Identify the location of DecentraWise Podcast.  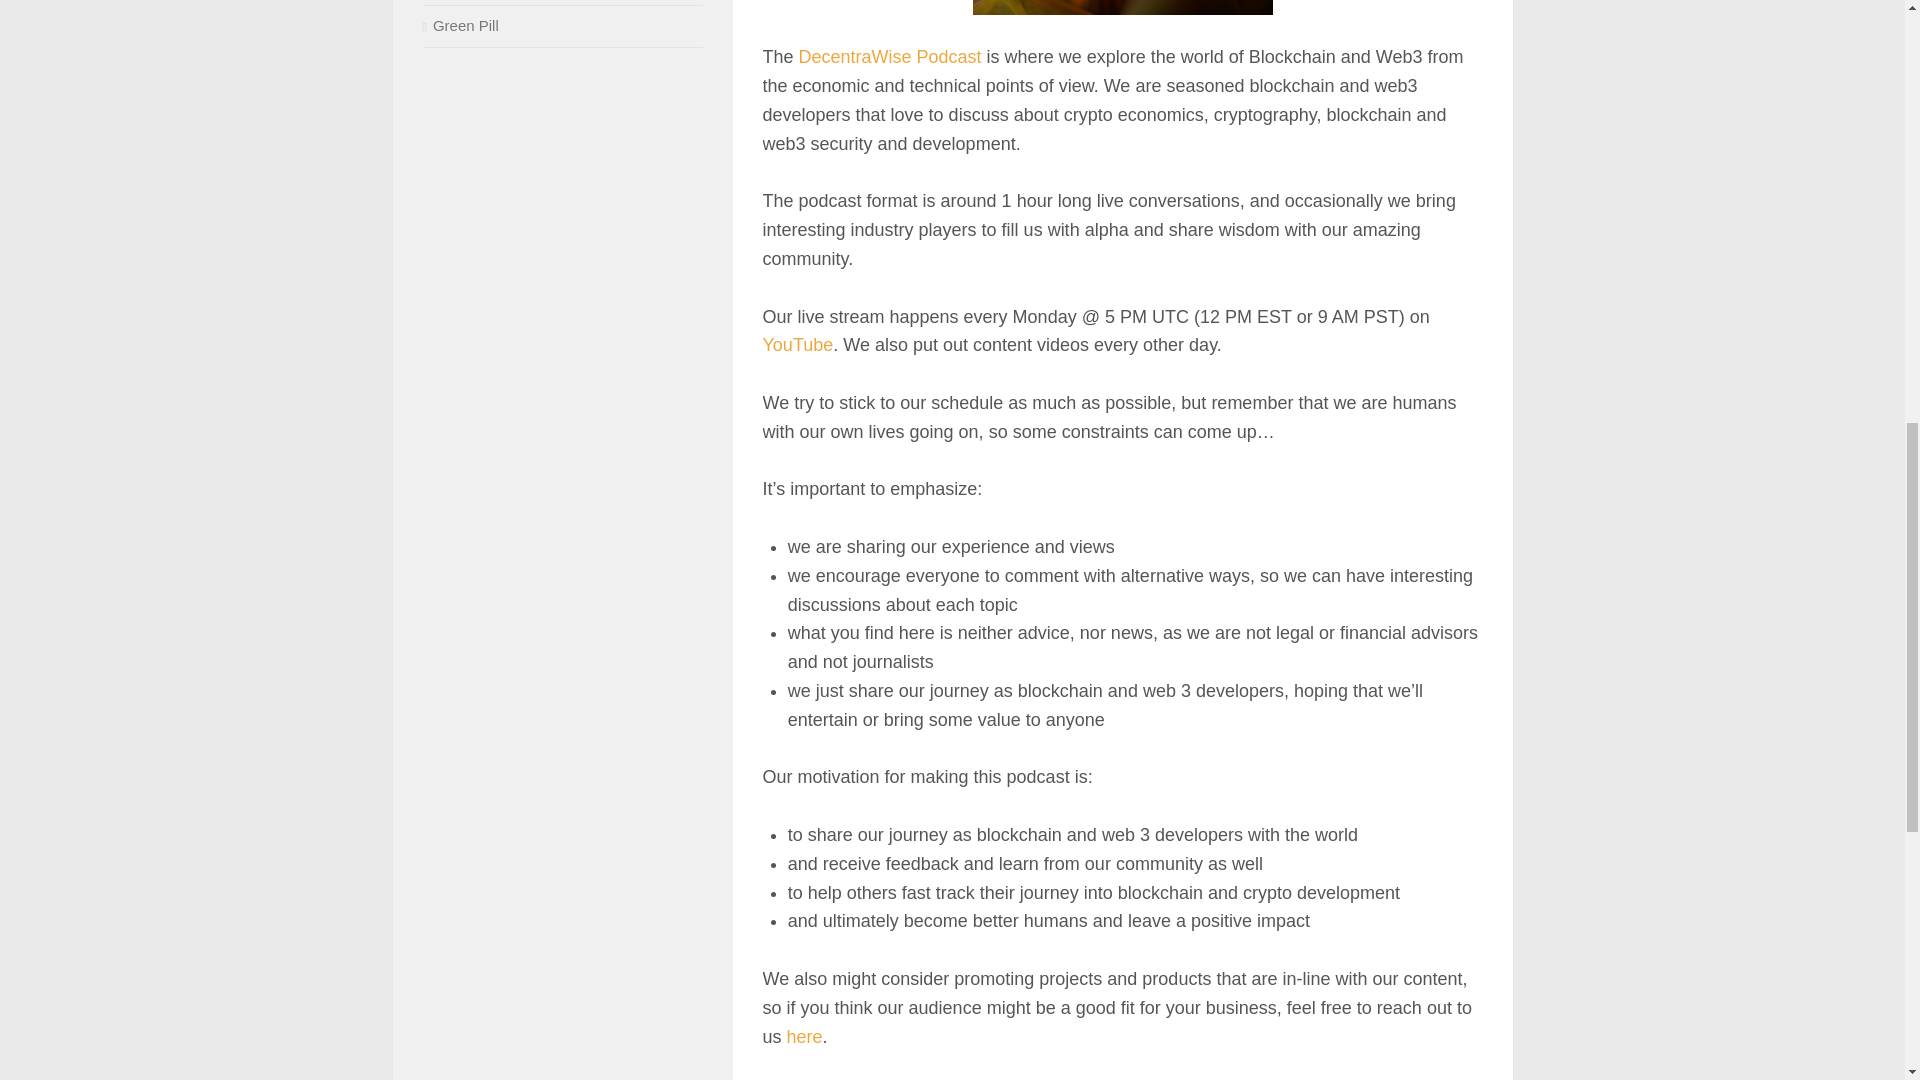
(890, 56).